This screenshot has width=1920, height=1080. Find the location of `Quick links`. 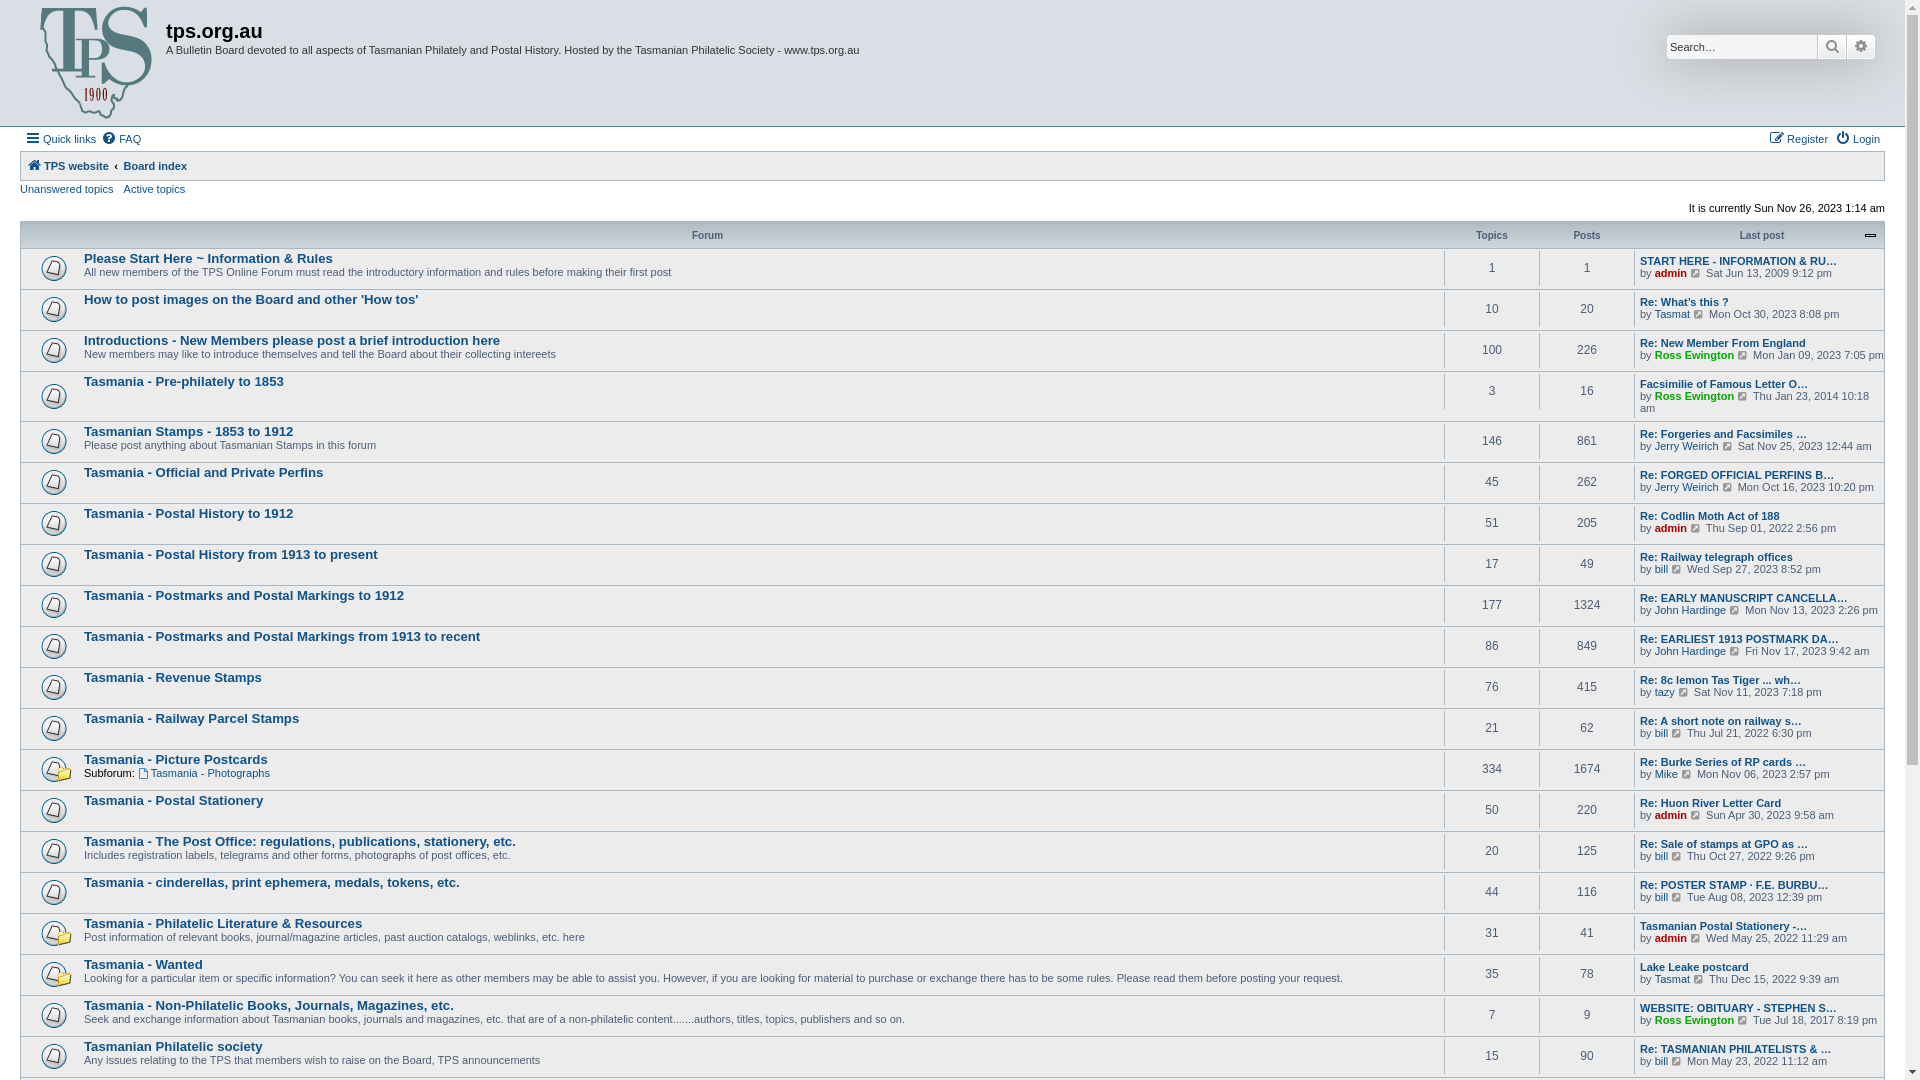

Quick links is located at coordinates (60, 139).